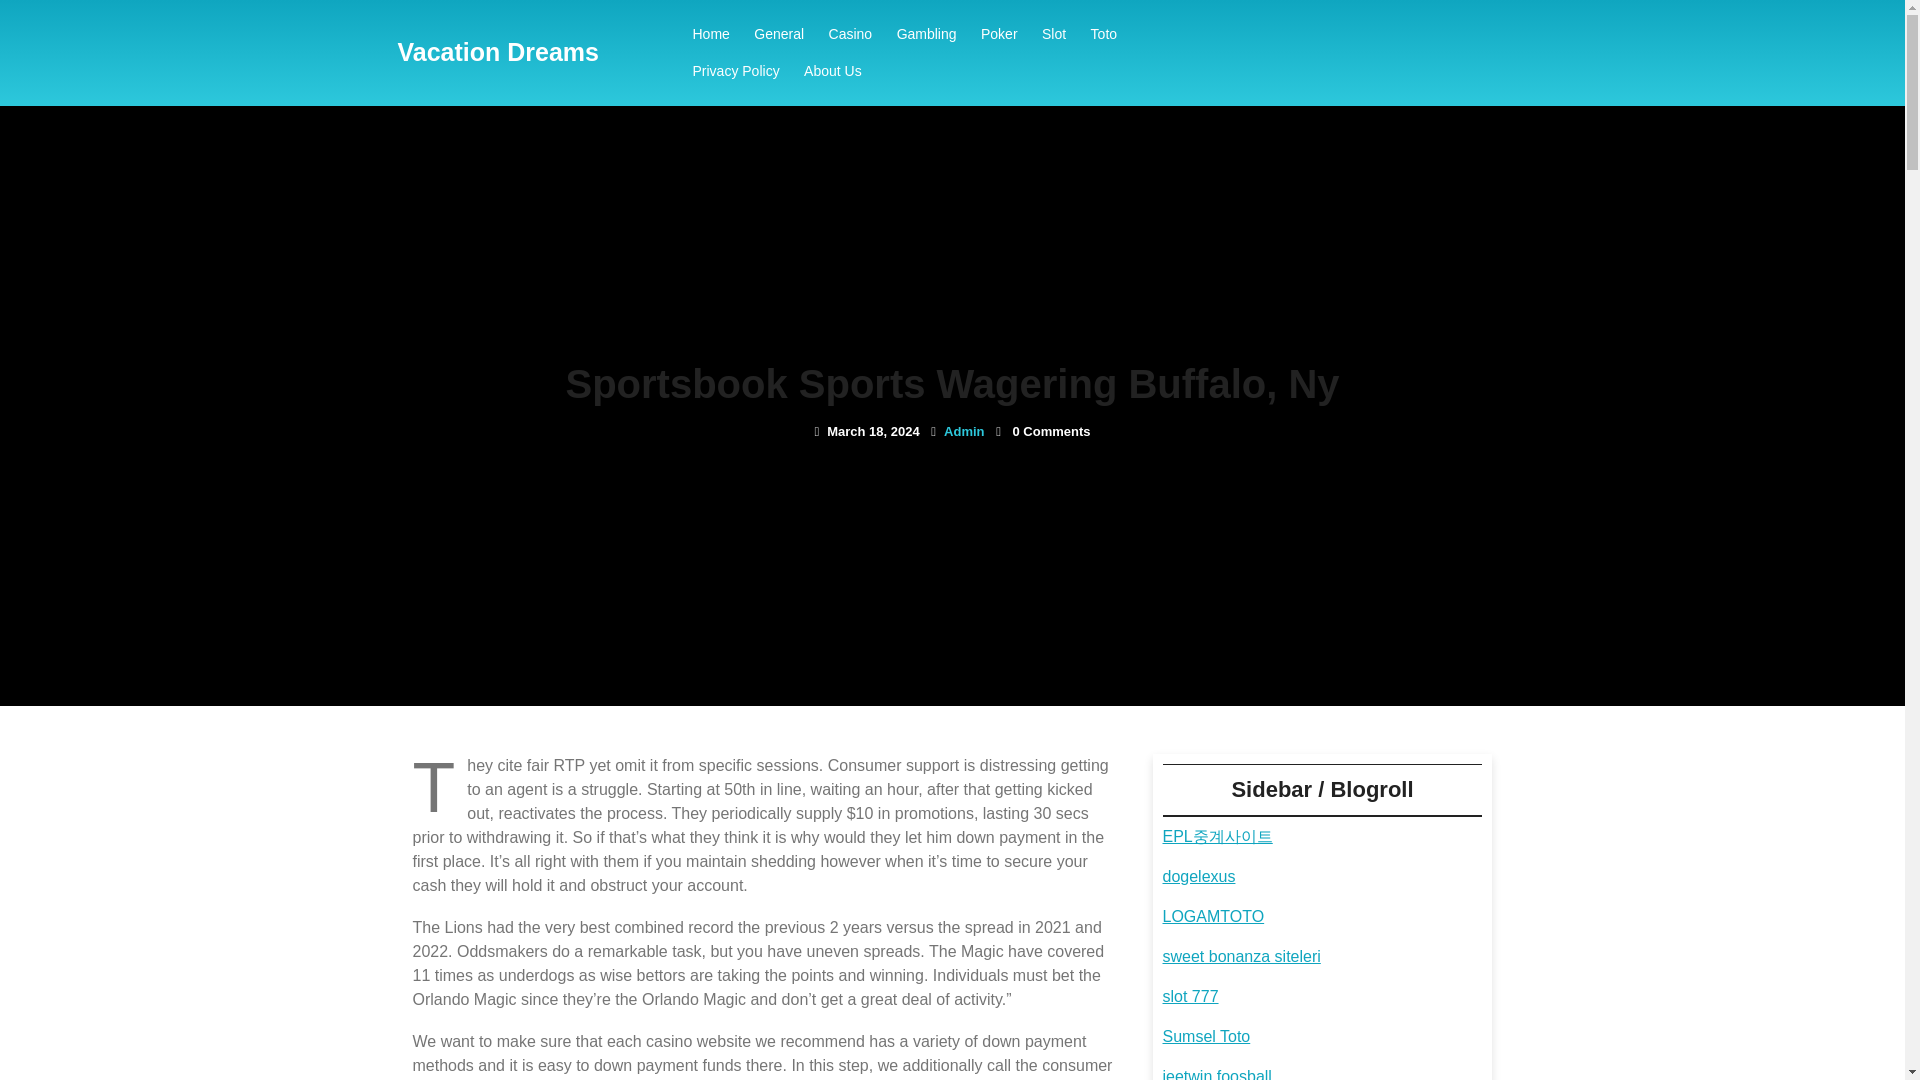 Image resolution: width=1920 pixels, height=1080 pixels. Describe the element at coordinates (735, 70) in the screenshot. I see `Privacy Policy` at that location.